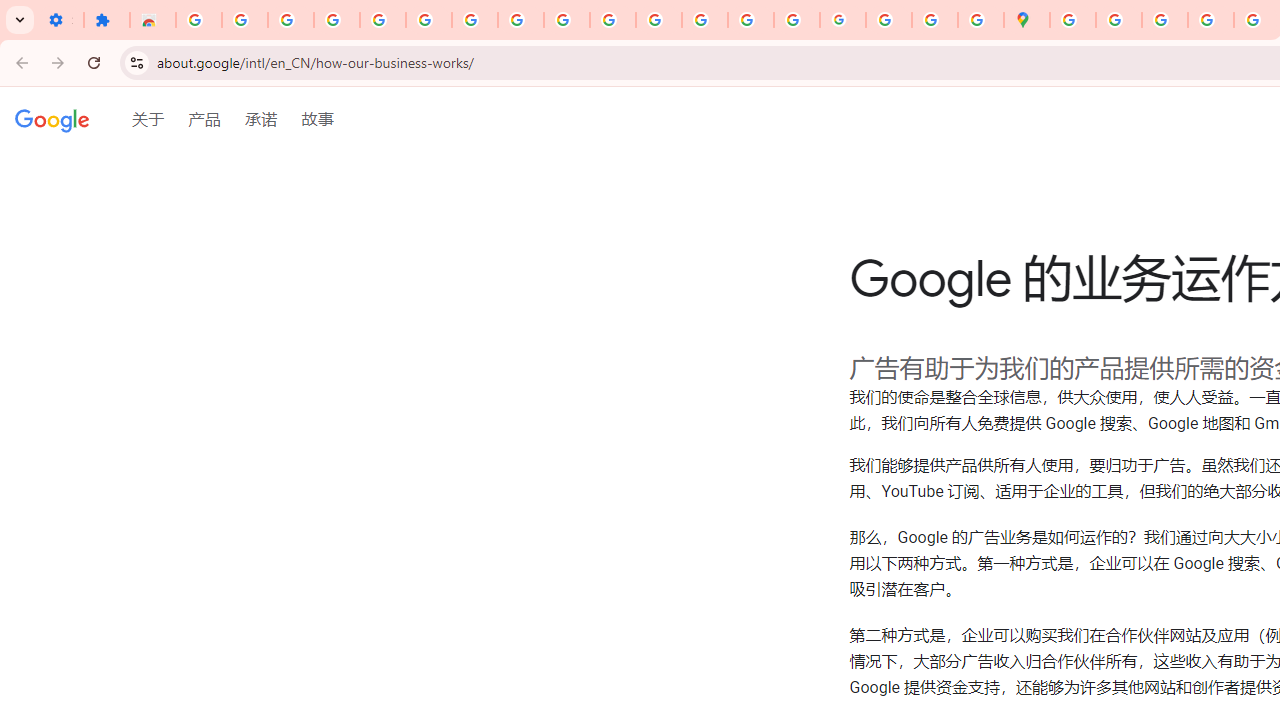  Describe the element at coordinates (659, 20) in the screenshot. I see `https://scholar.google.com/` at that location.